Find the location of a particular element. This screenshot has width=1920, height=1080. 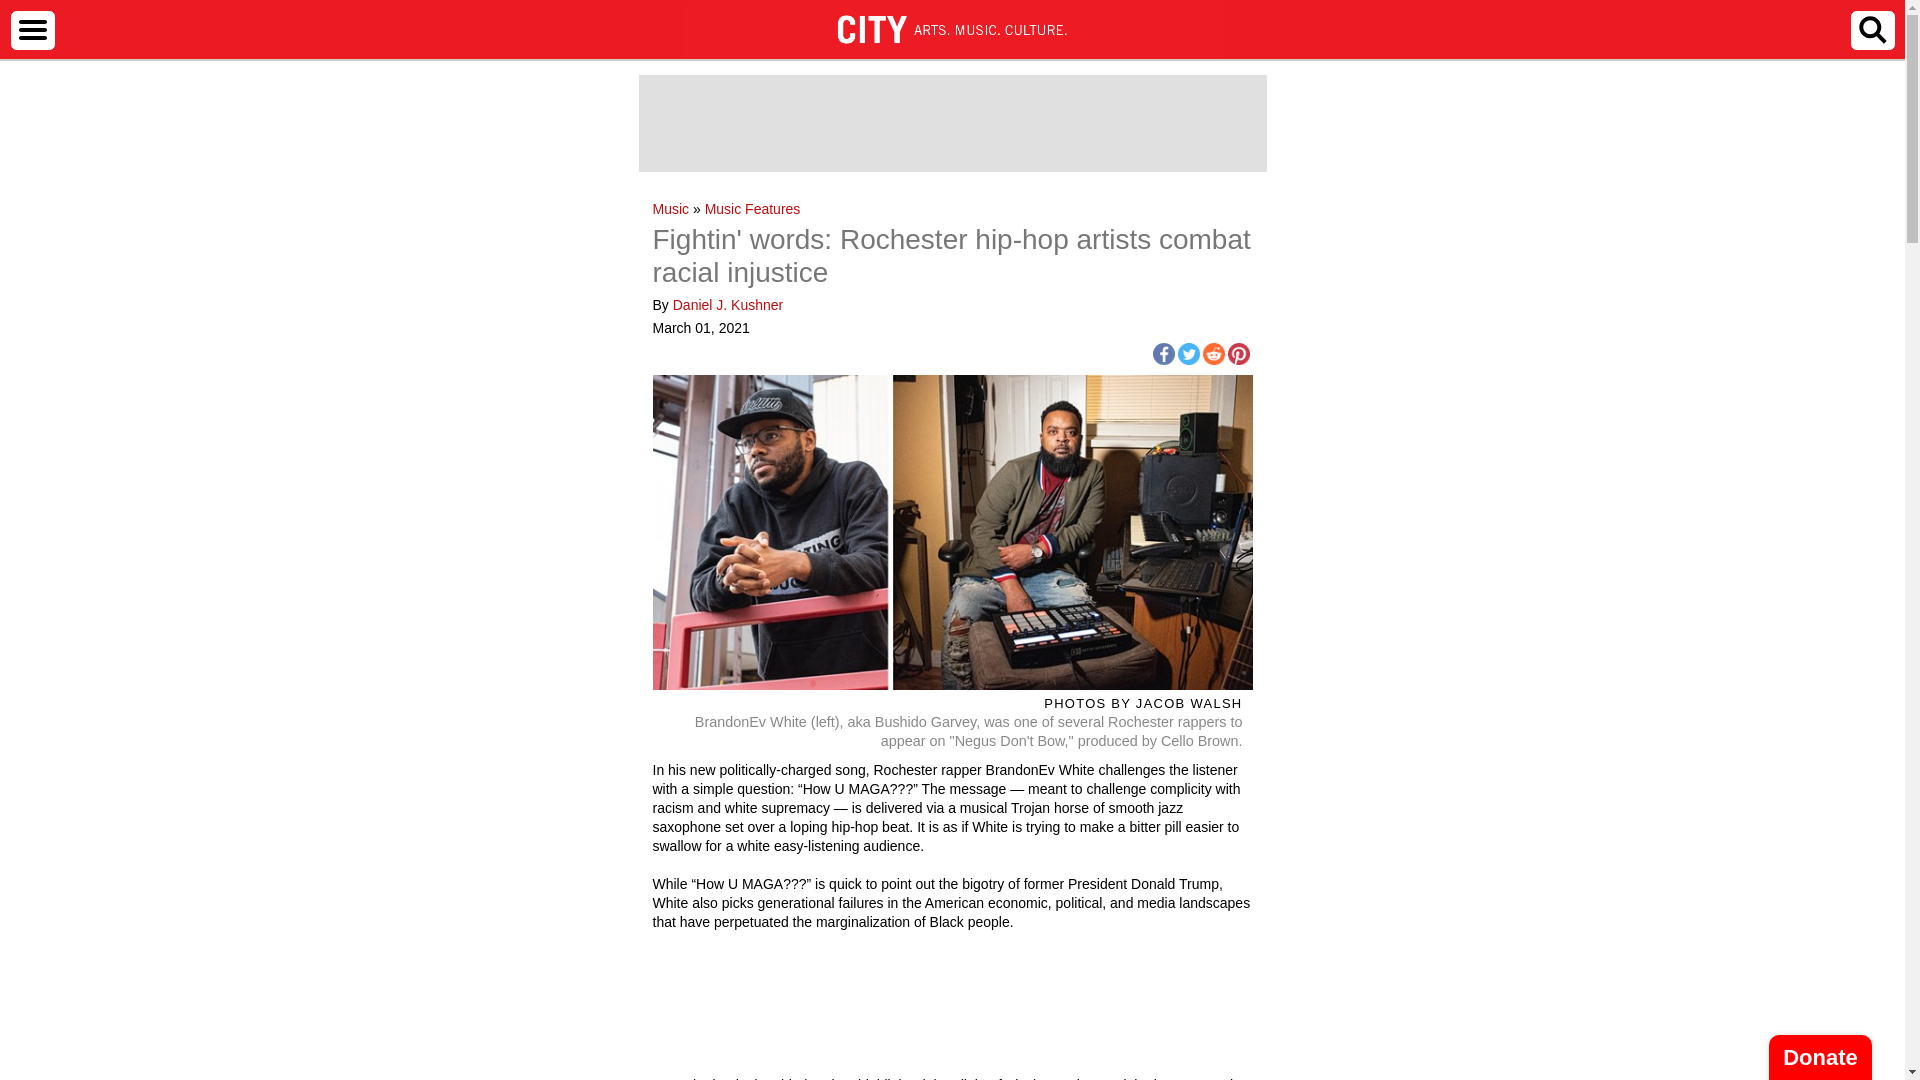

3rd party ad content is located at coordinates (951, 123).